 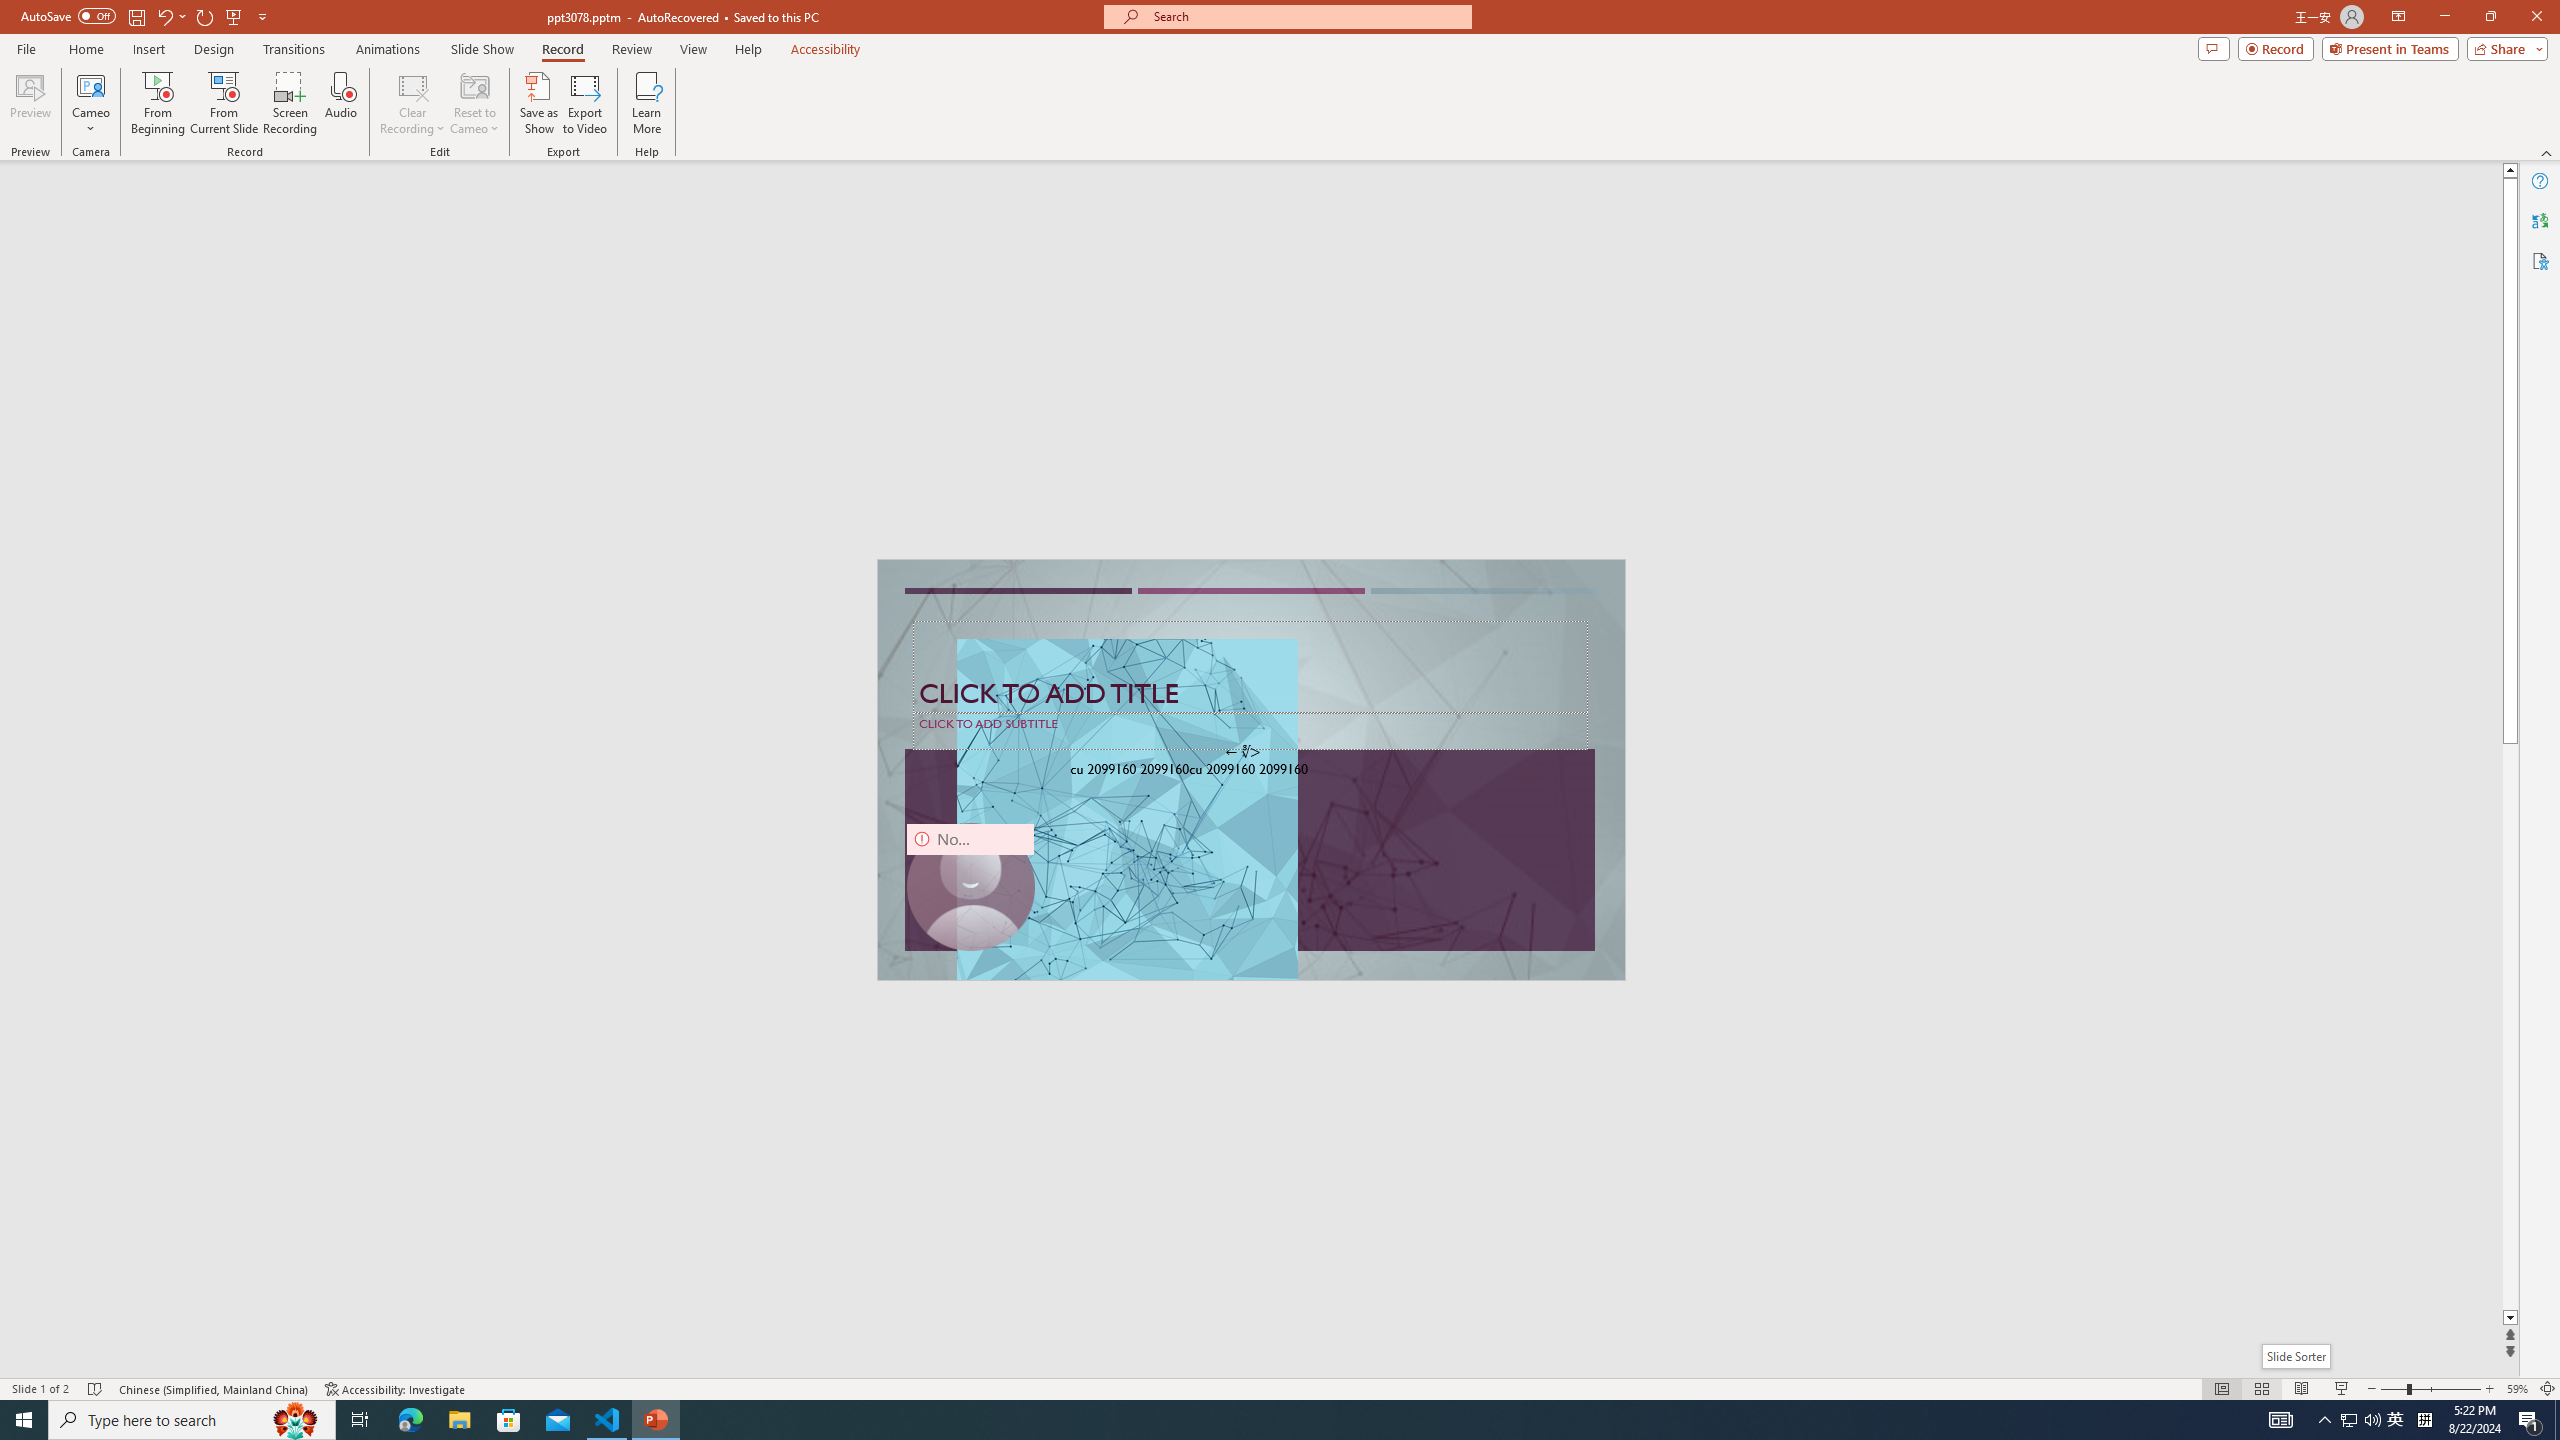 What do you see at coordinates (907, 82) in the screenshot?
I see `Edge` at bounding box center [907, 82].